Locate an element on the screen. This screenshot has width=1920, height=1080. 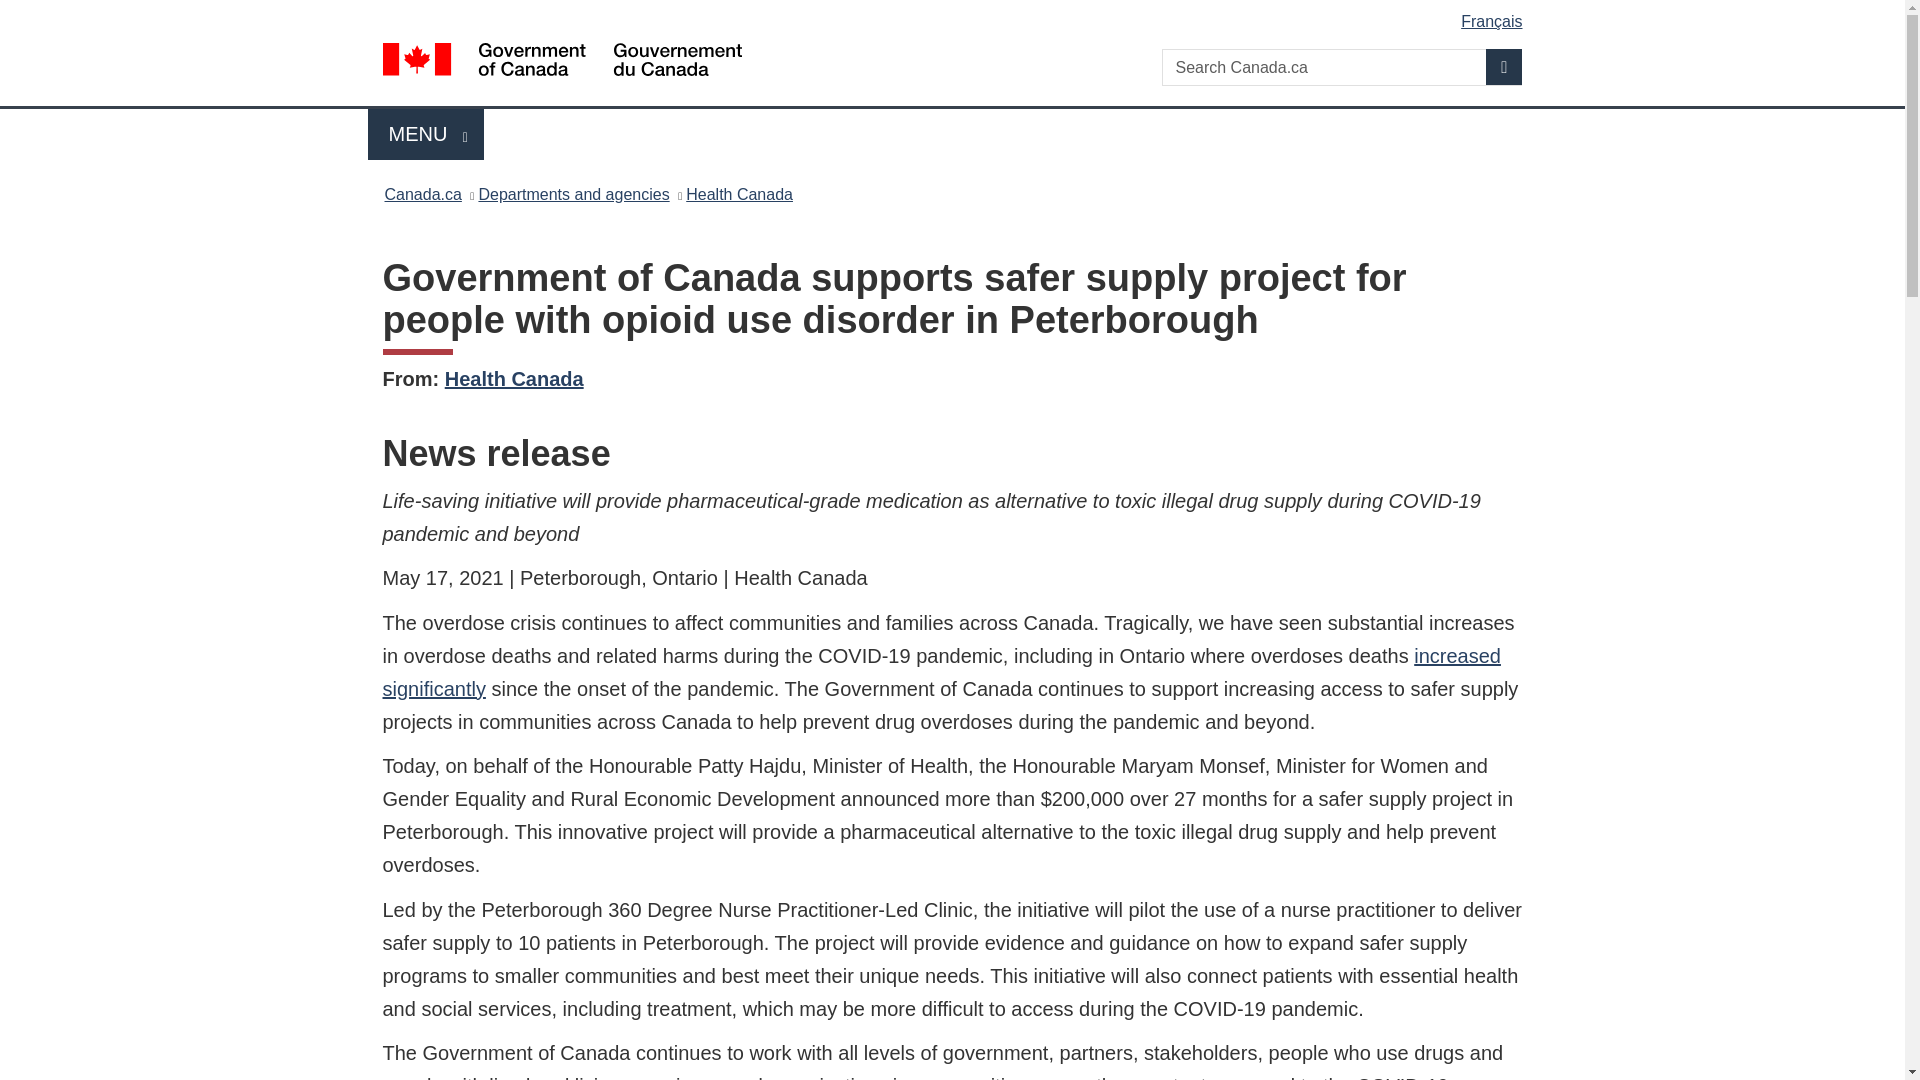
increased significantly is located at coordinates (940, 672).